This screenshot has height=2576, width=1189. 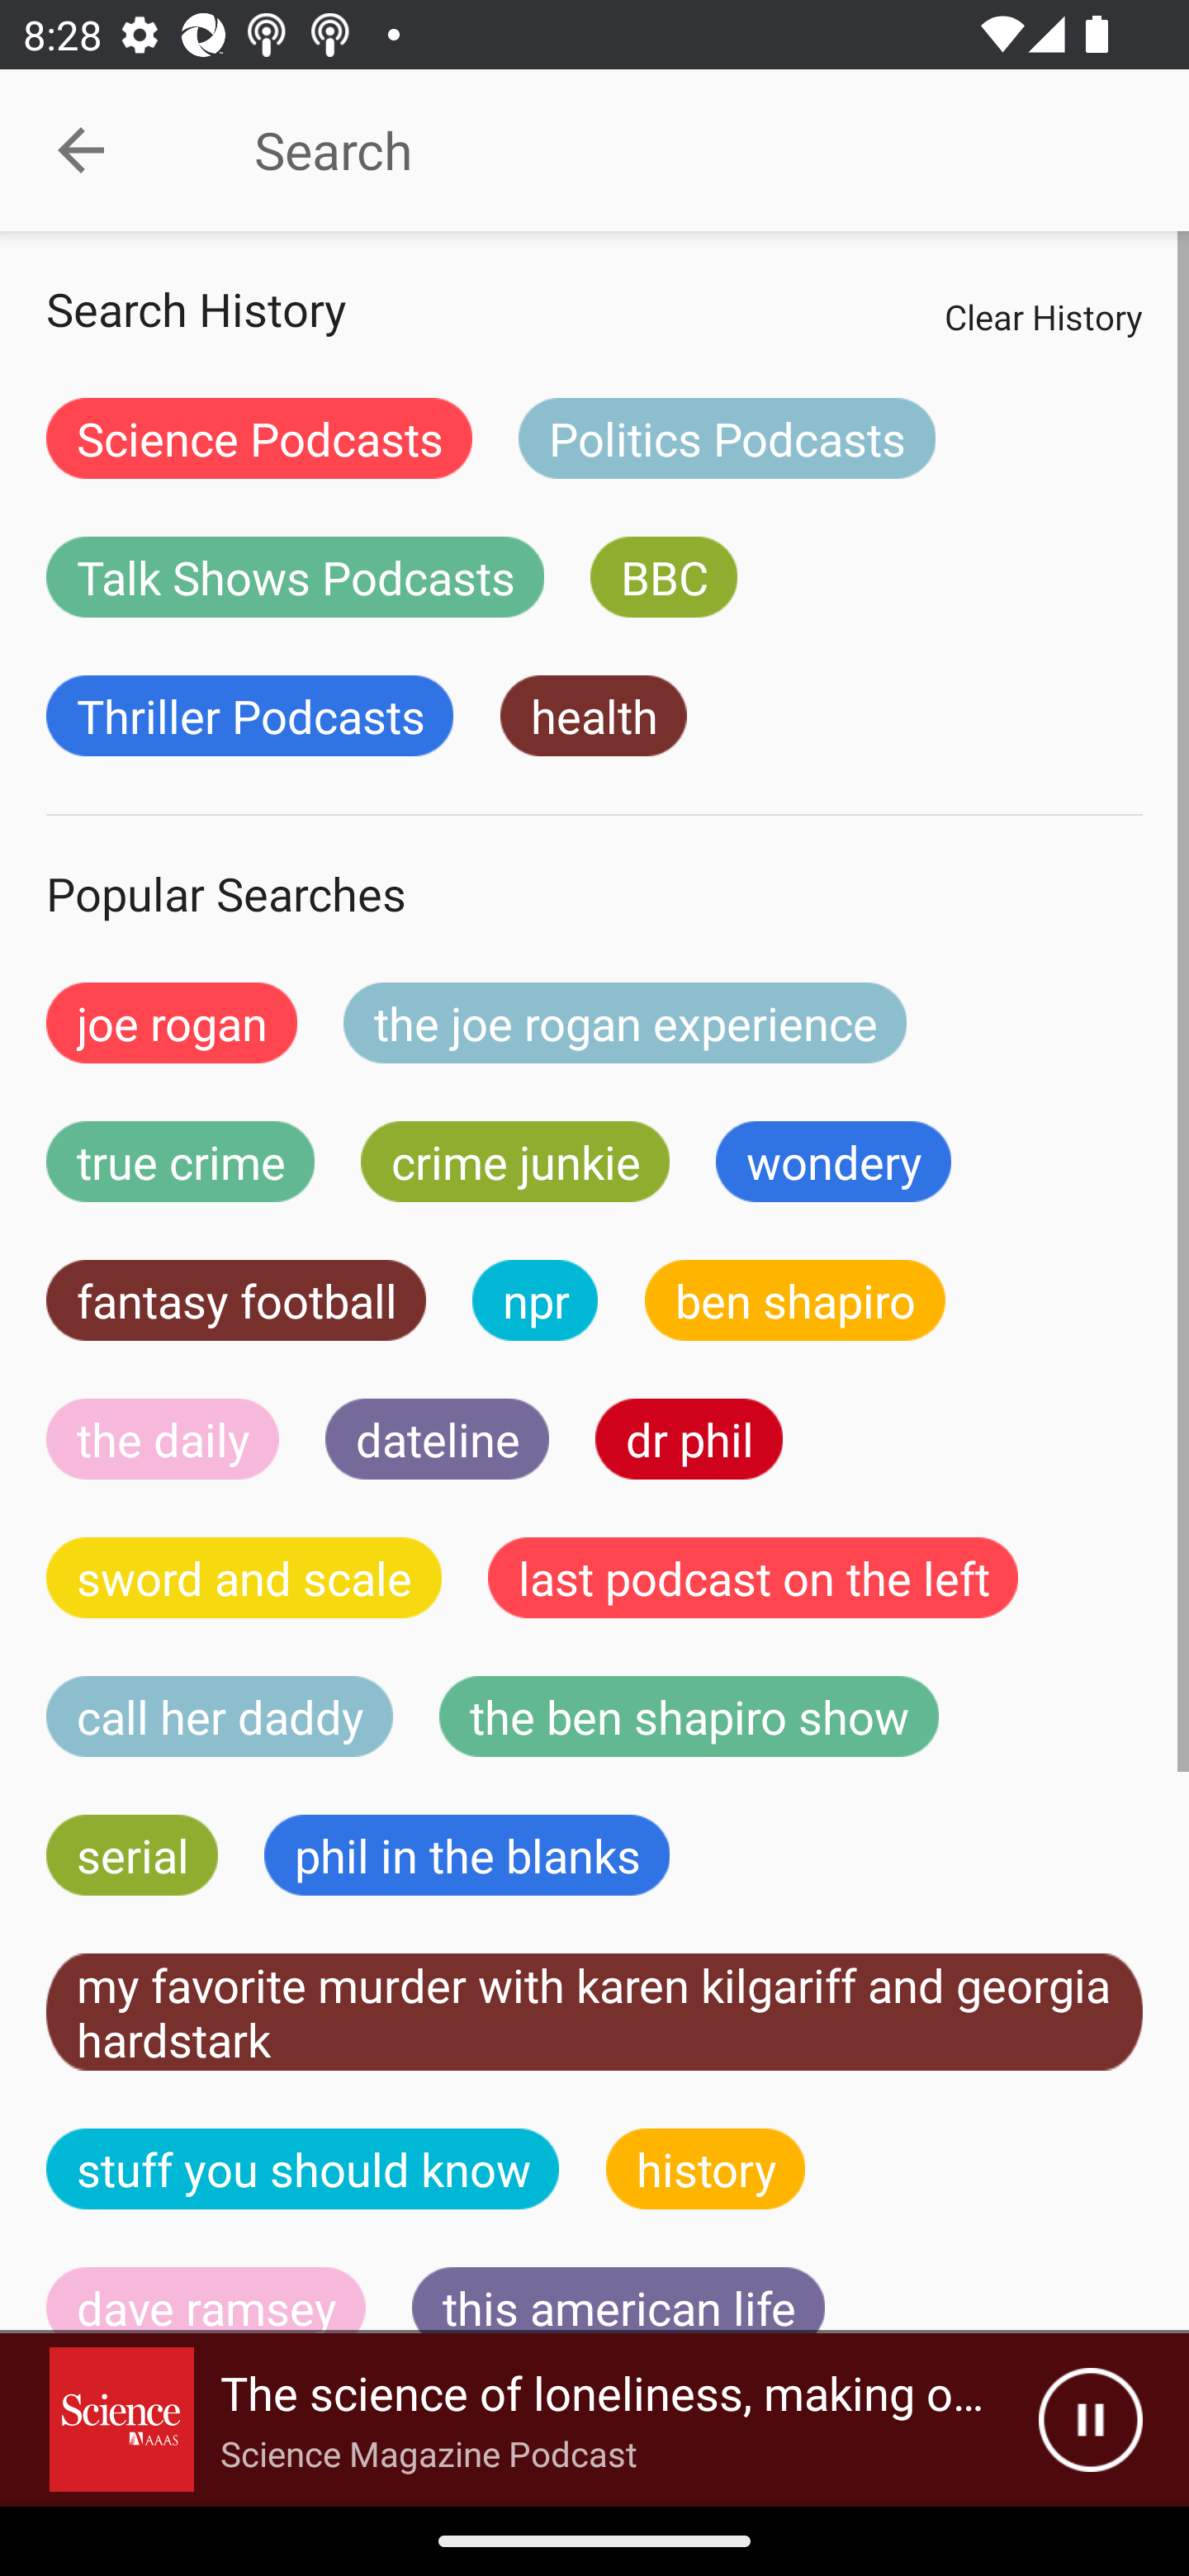 I want to click on dateline, so click(x=438, y=1438).